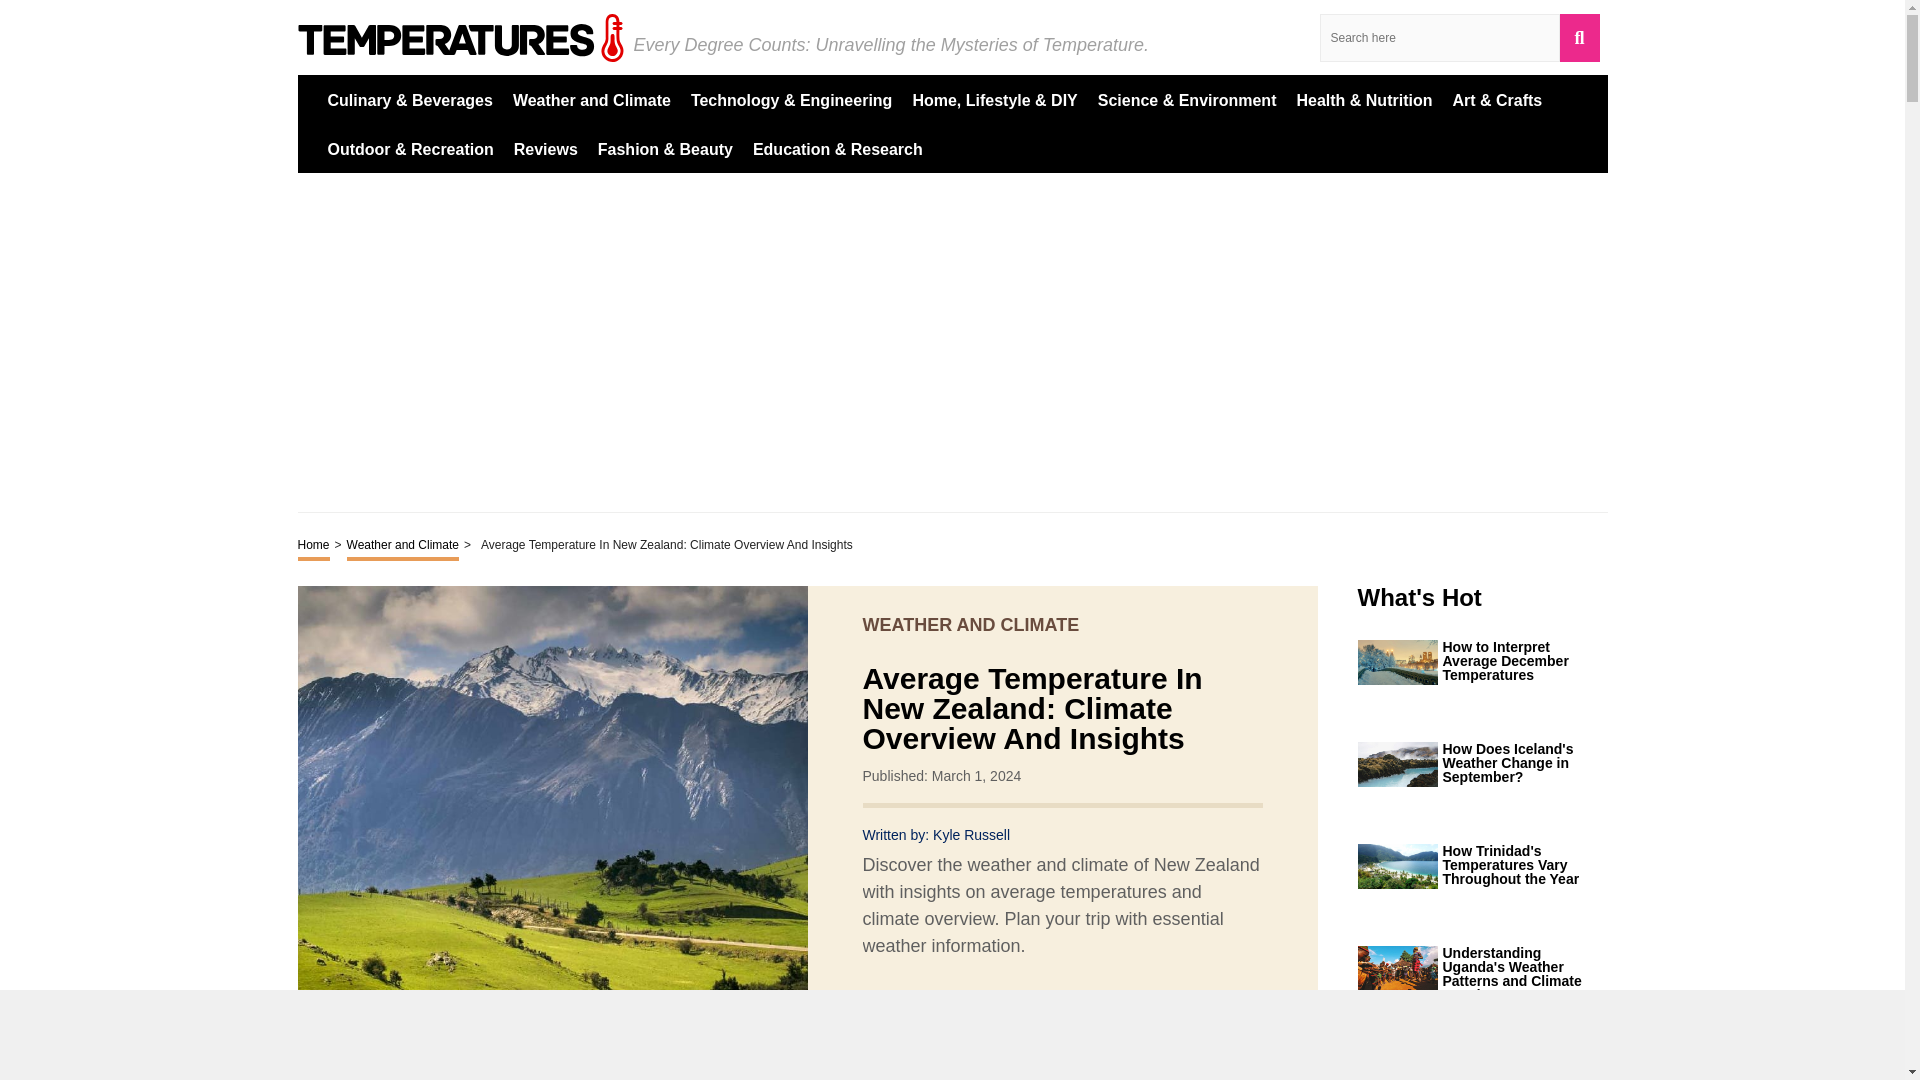 The image size is (1920, 1080). I want to click on Share on WhatsApp, so click(1038, 1022).